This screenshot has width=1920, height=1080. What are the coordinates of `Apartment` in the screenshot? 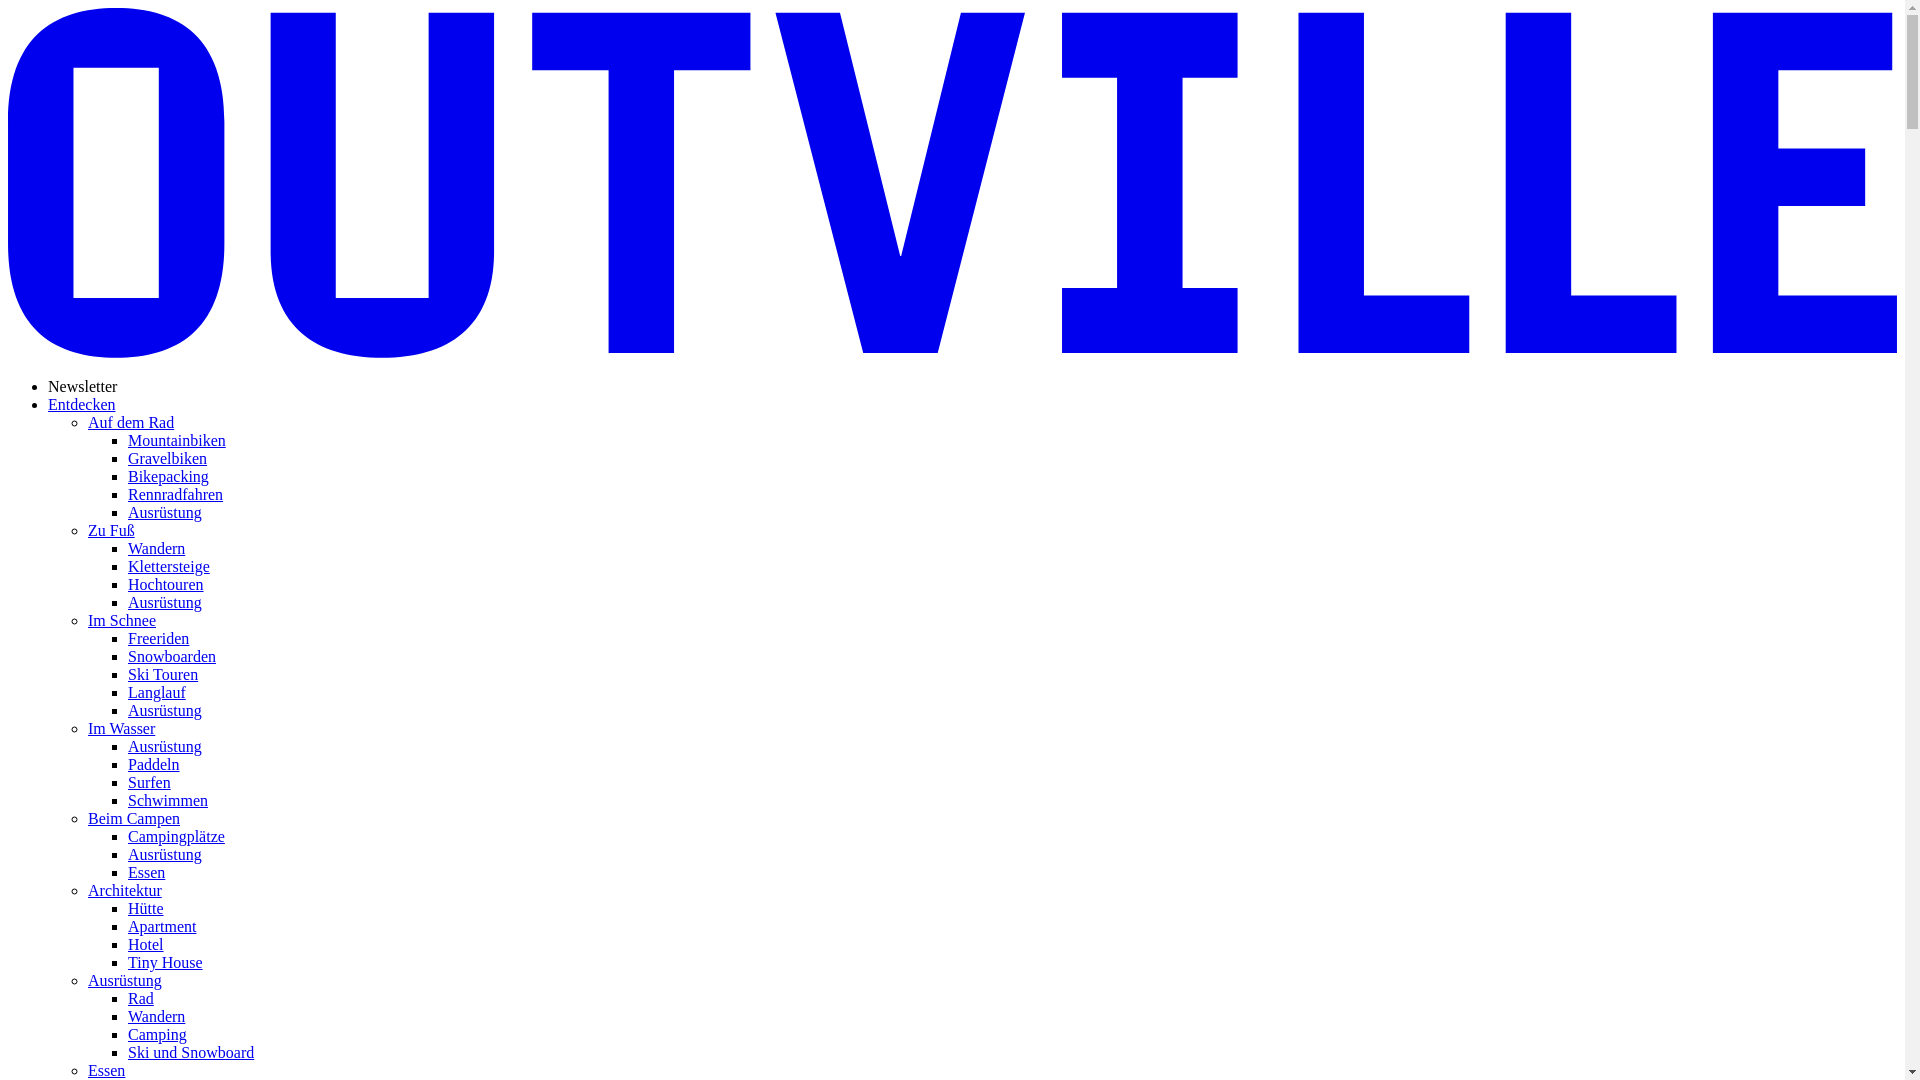 It's located at (162, 926).